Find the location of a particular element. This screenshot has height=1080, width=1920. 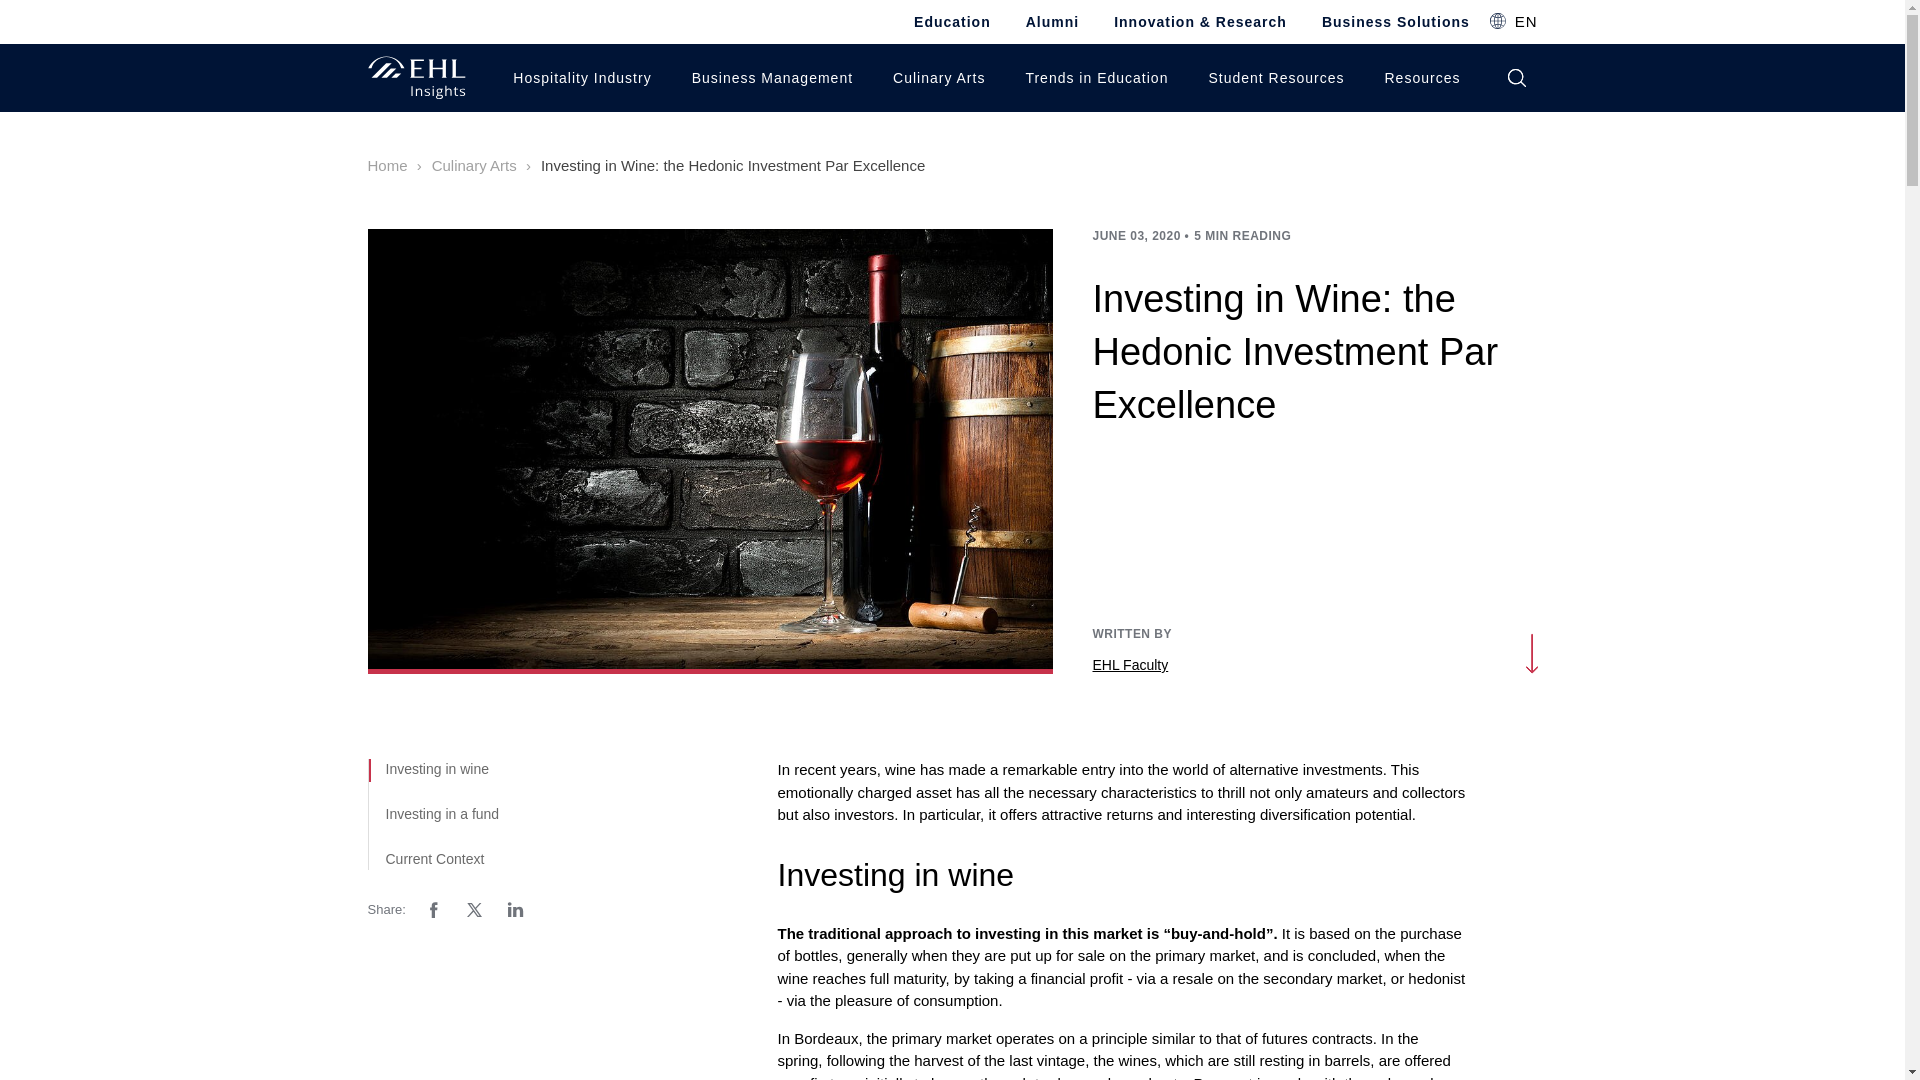

Logo Hospitality Insights is located at coordinates (417, 78).